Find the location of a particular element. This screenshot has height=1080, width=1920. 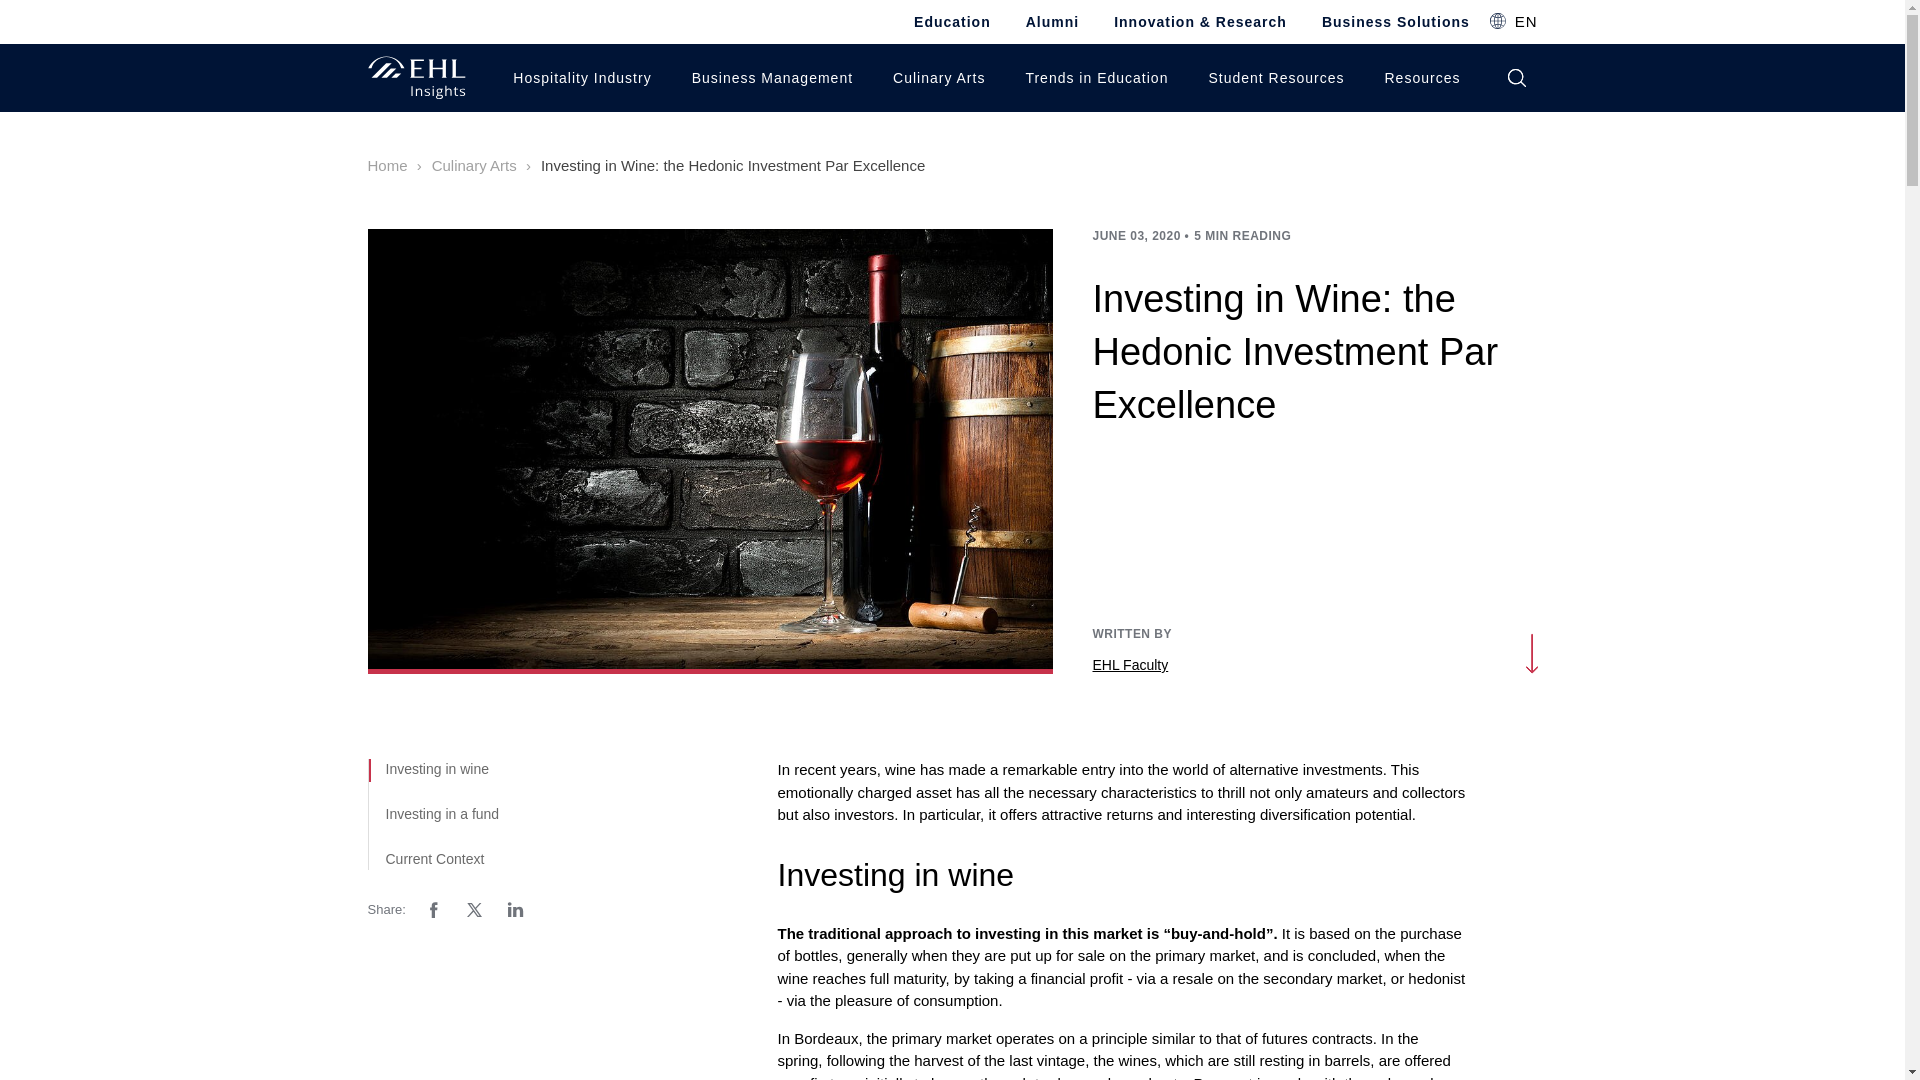

Logo Hospitality Insights is located at coordinates (417, 78).